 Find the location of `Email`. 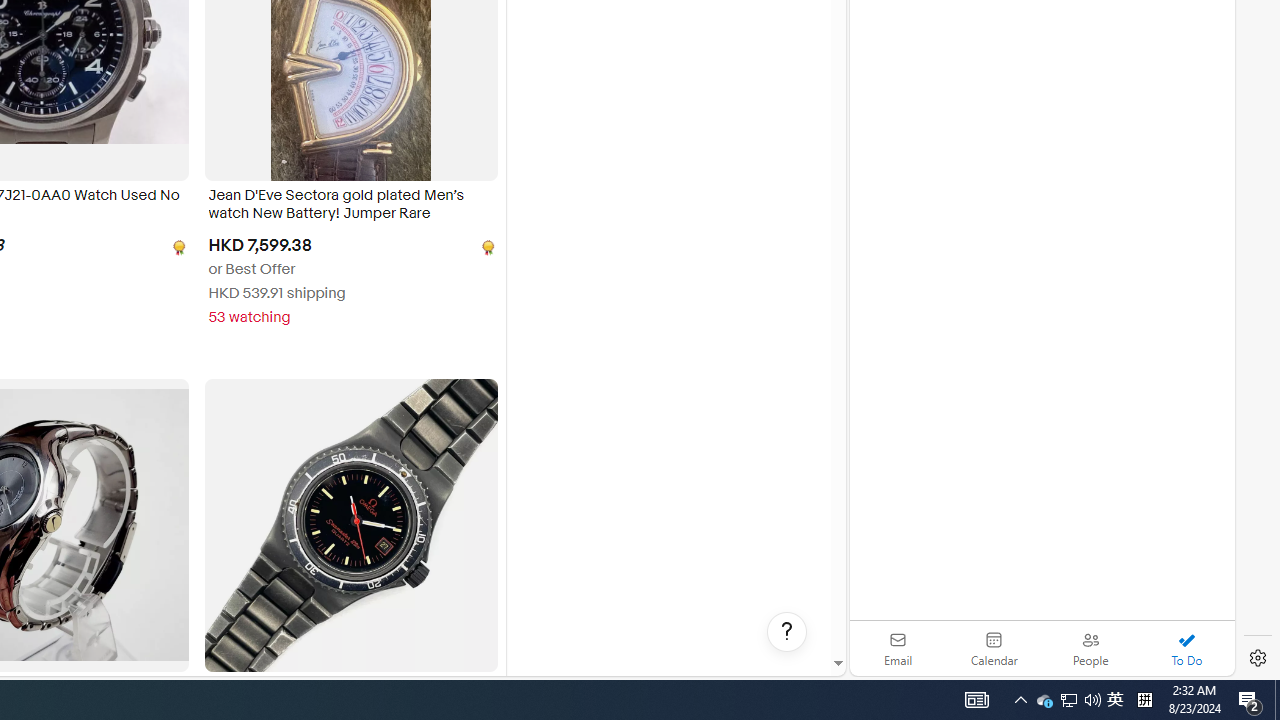

Email is located at coordinates (898, 648).